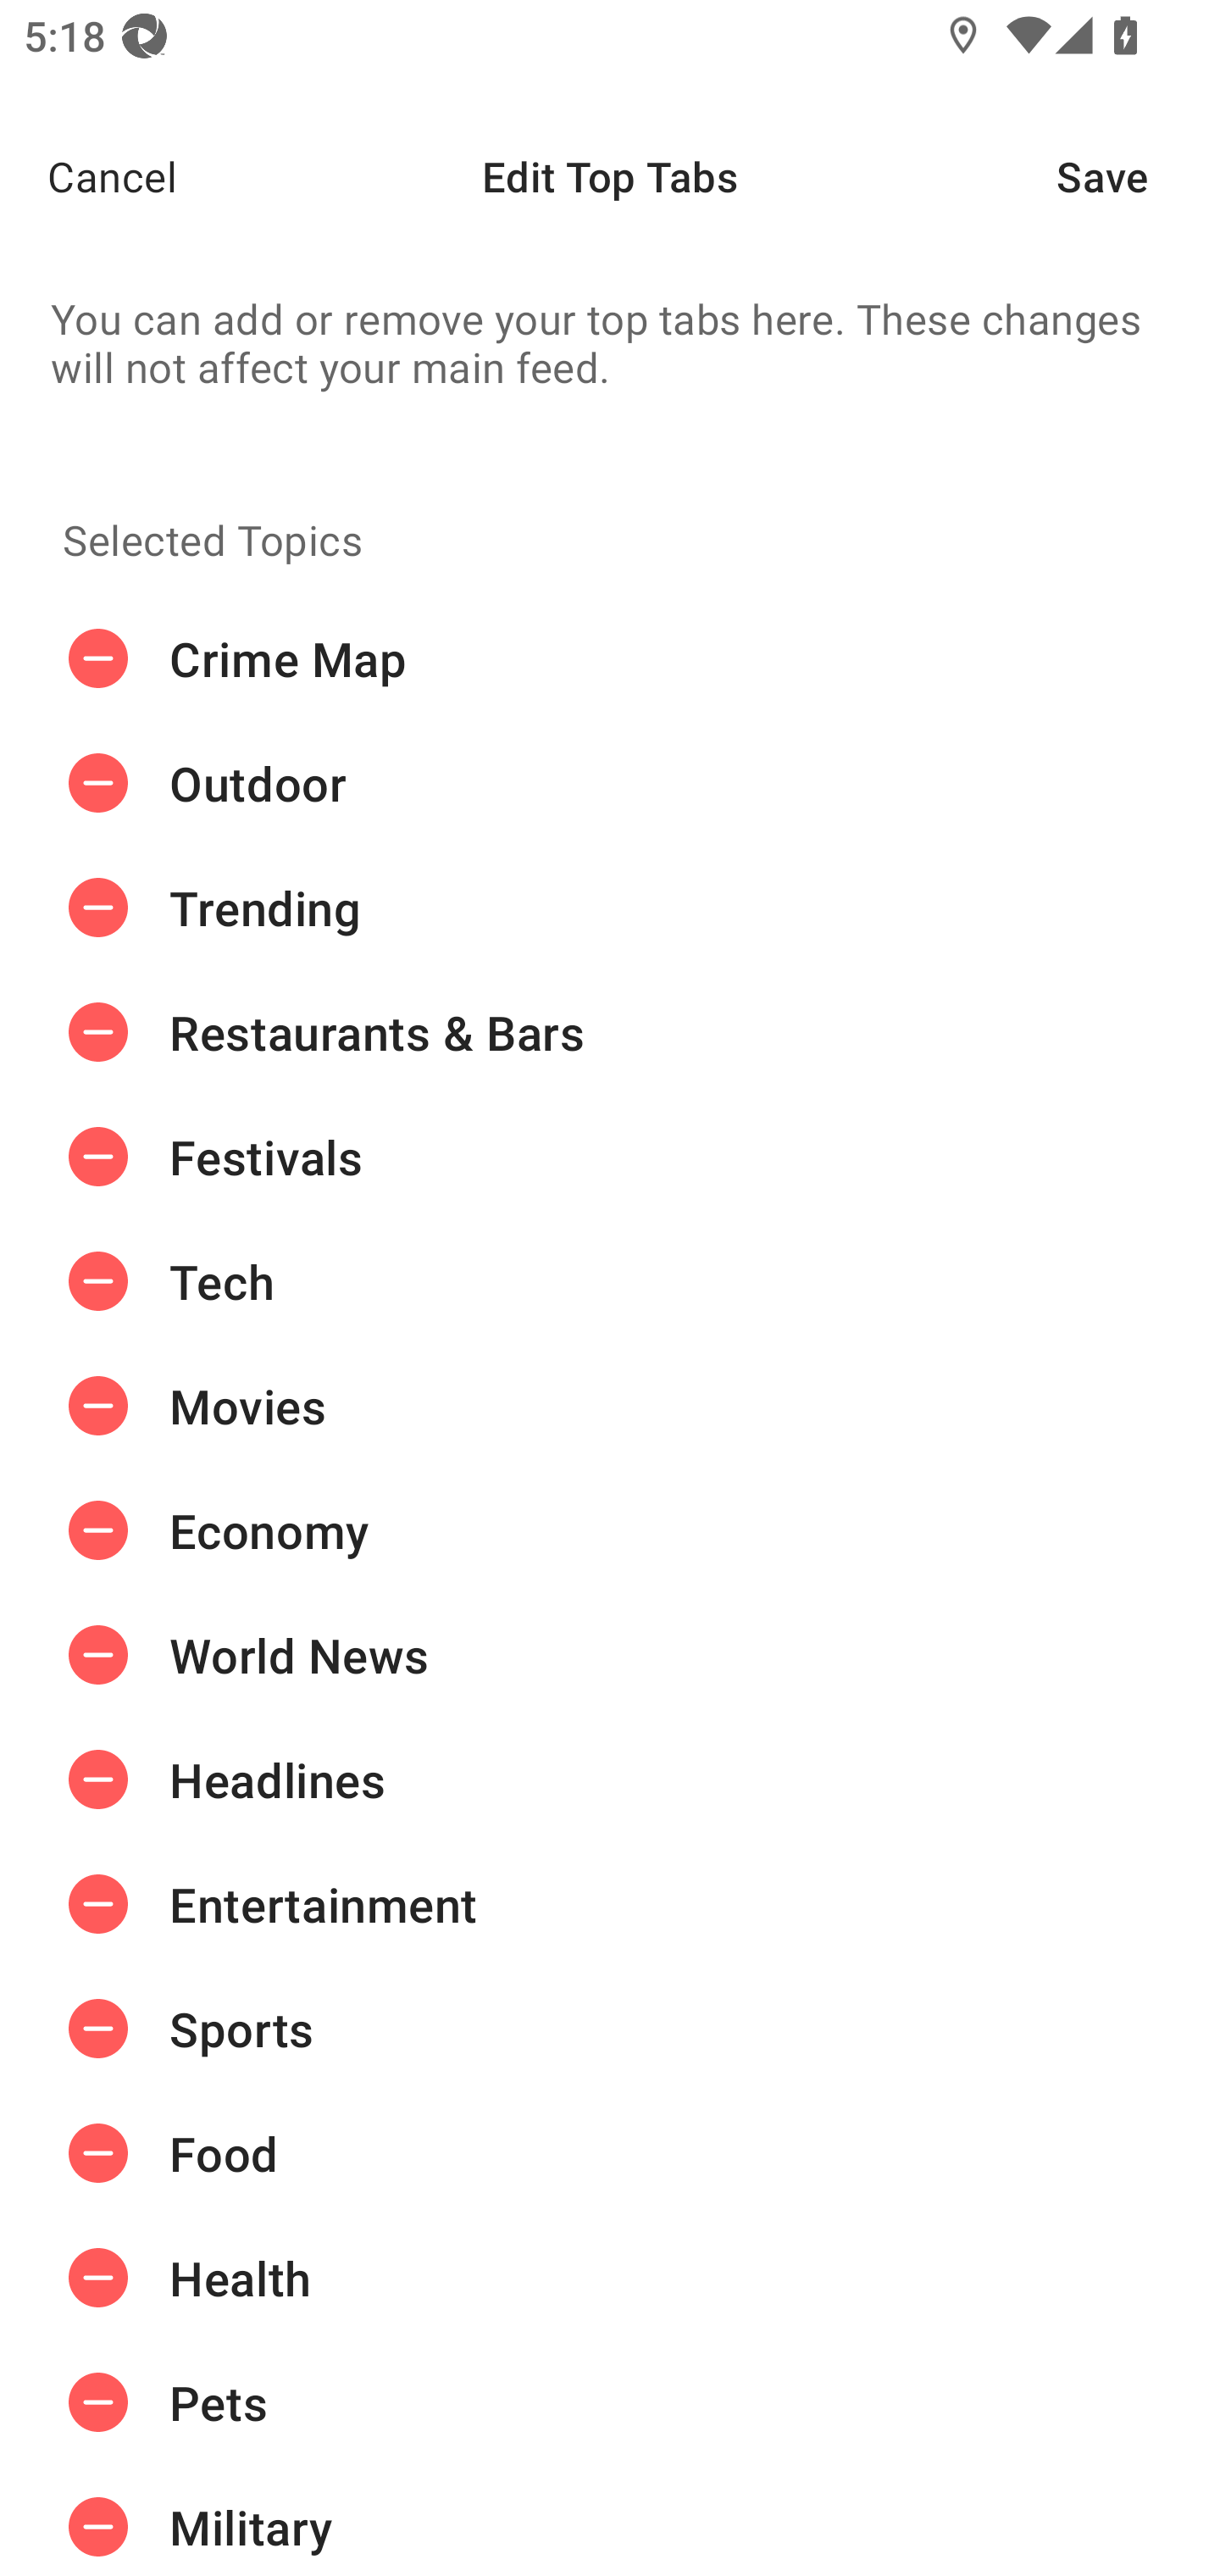 This screenshot has height=2576, width=1220. Describe the element at coordinates (610, 659) in the screenshot. I see `Crime Map` at that location.